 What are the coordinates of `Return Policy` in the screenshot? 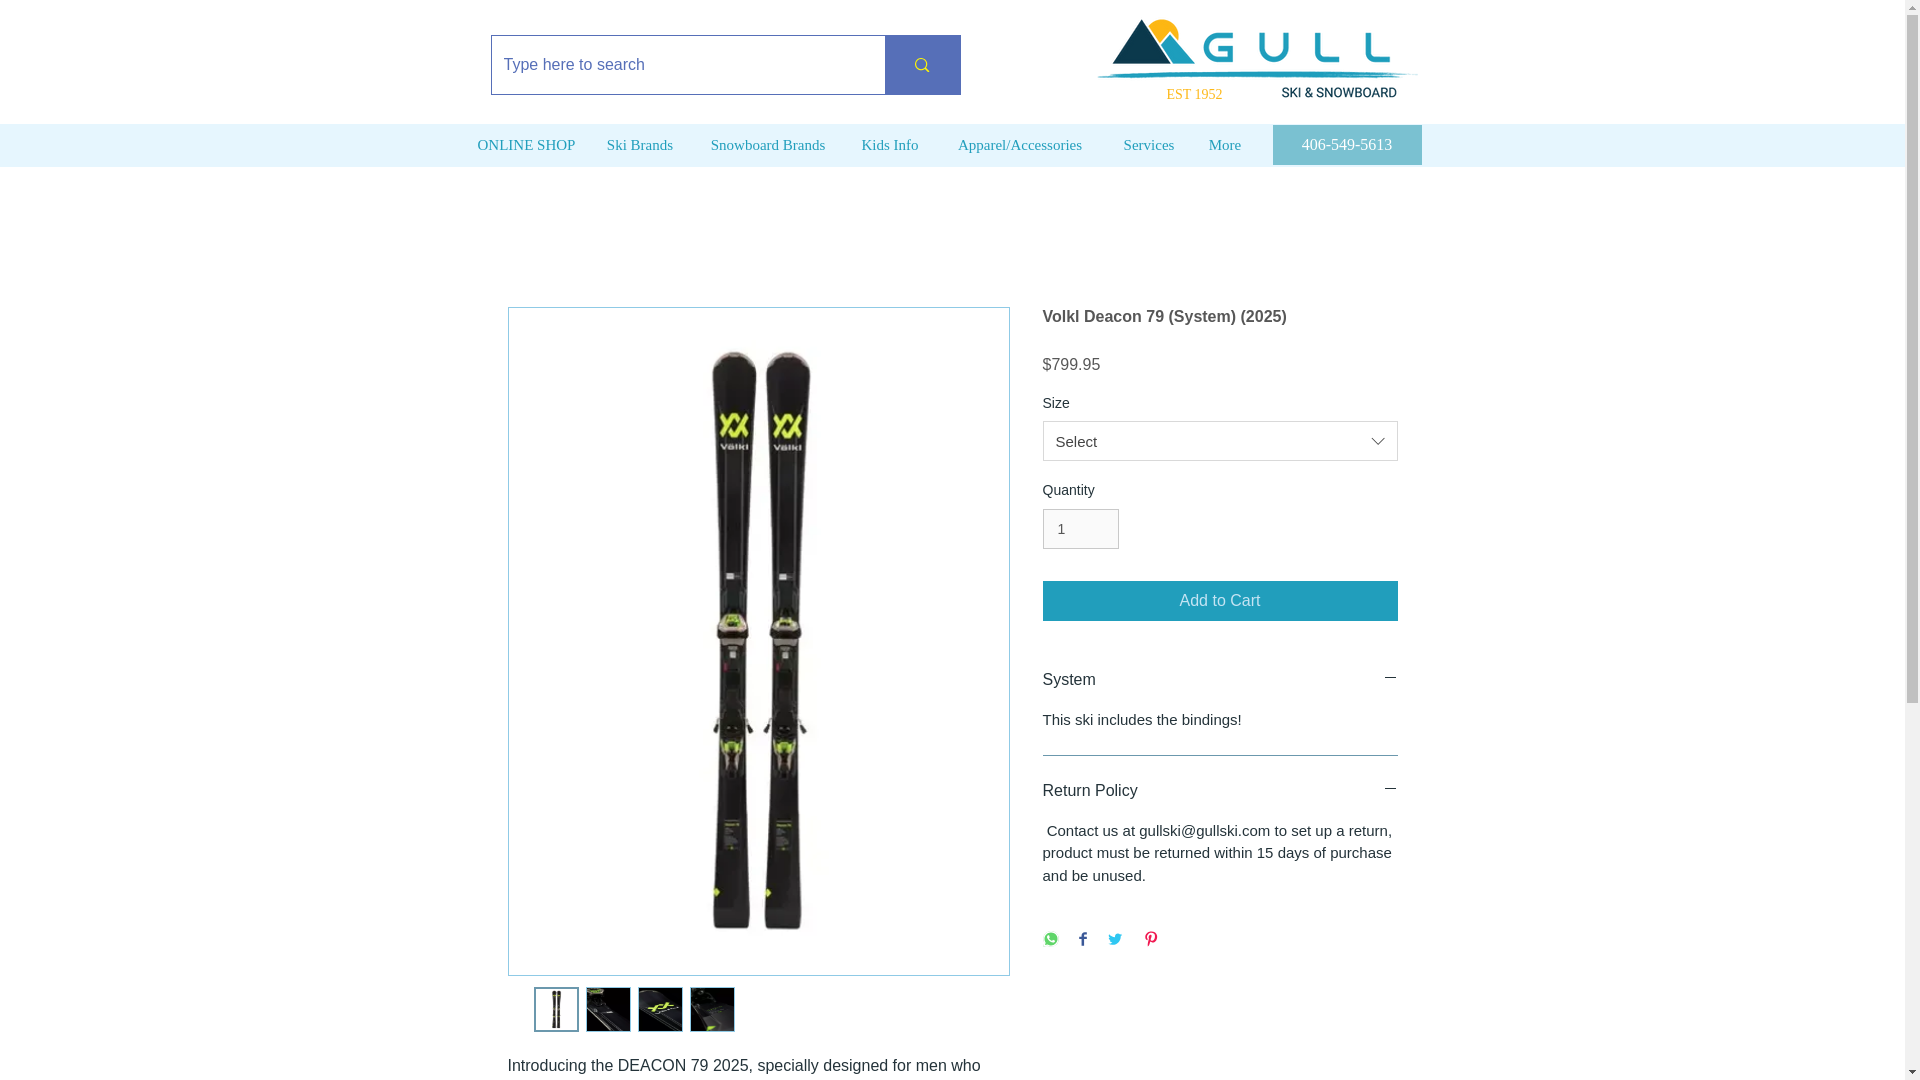 It's located at (1220, 790).